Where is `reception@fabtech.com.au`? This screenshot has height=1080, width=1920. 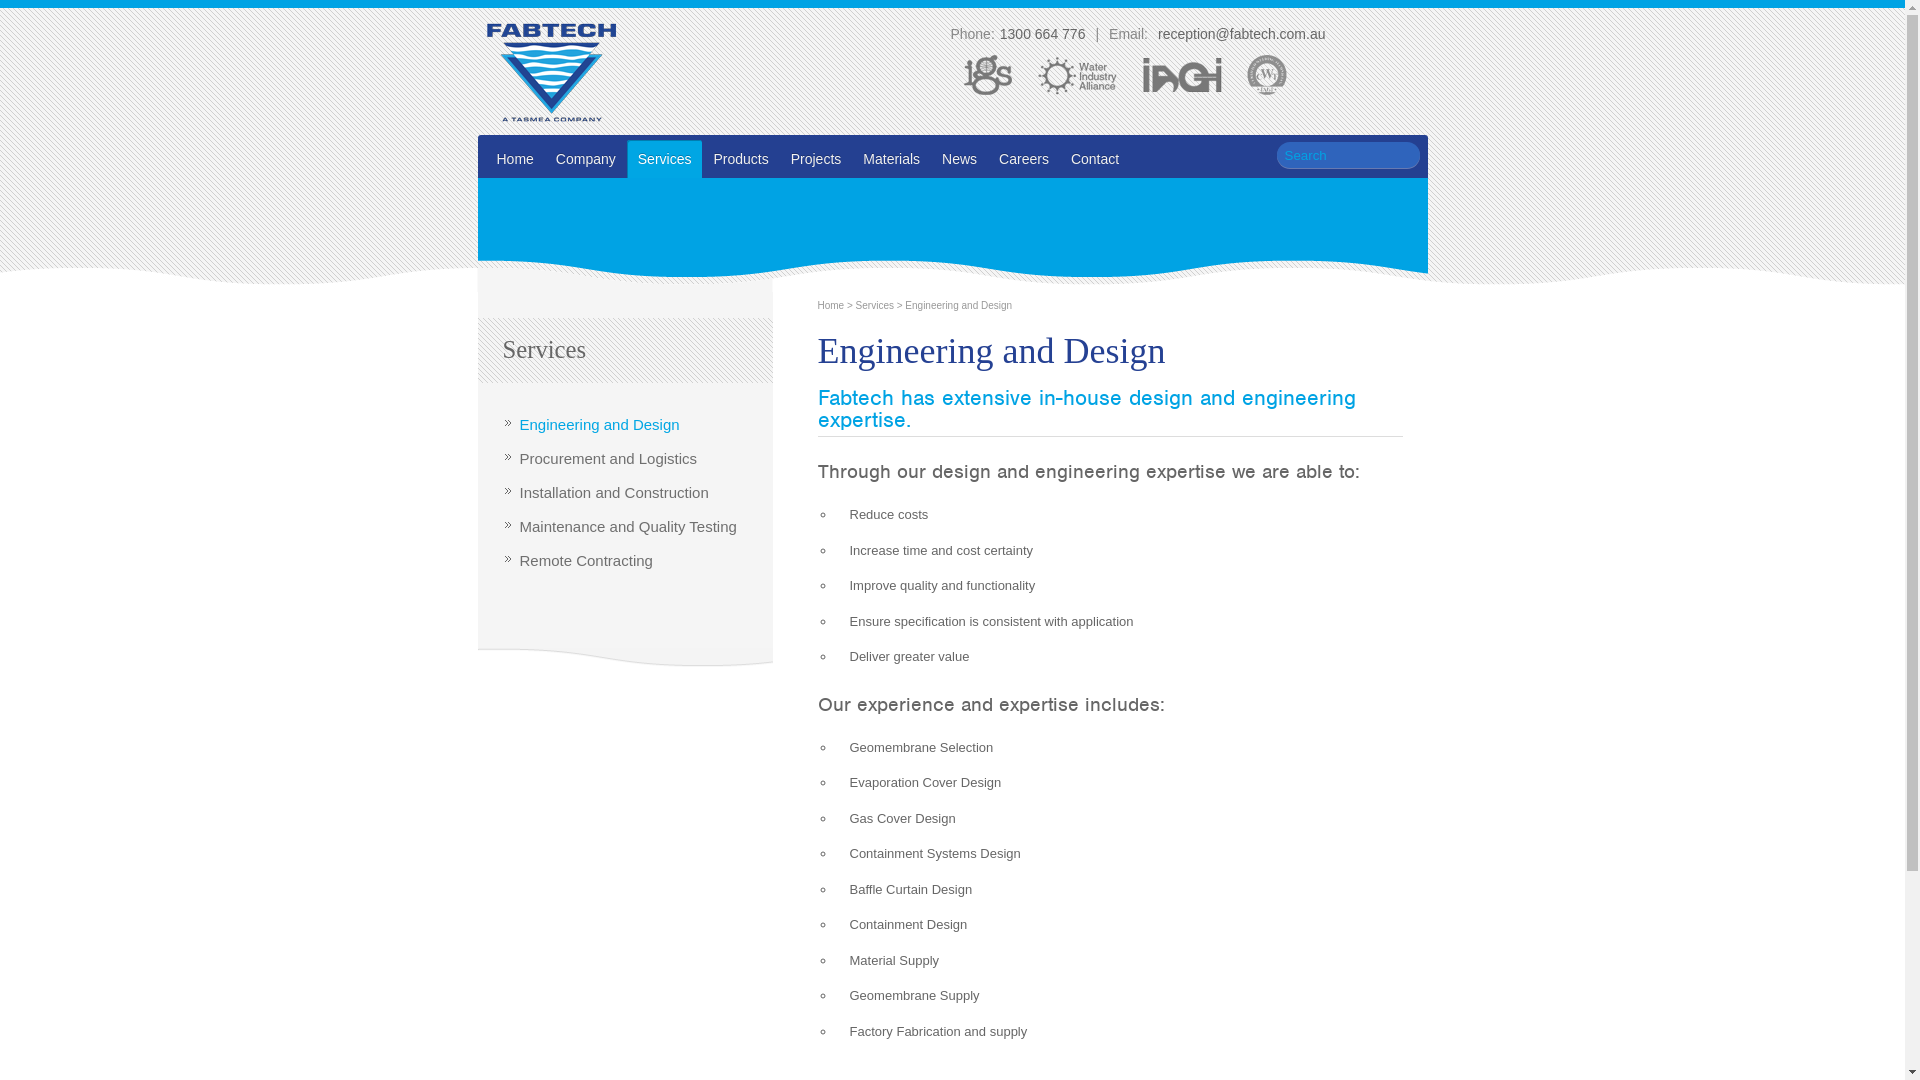 reception@fabtech.com.au is located at coordinates (1240, 34).